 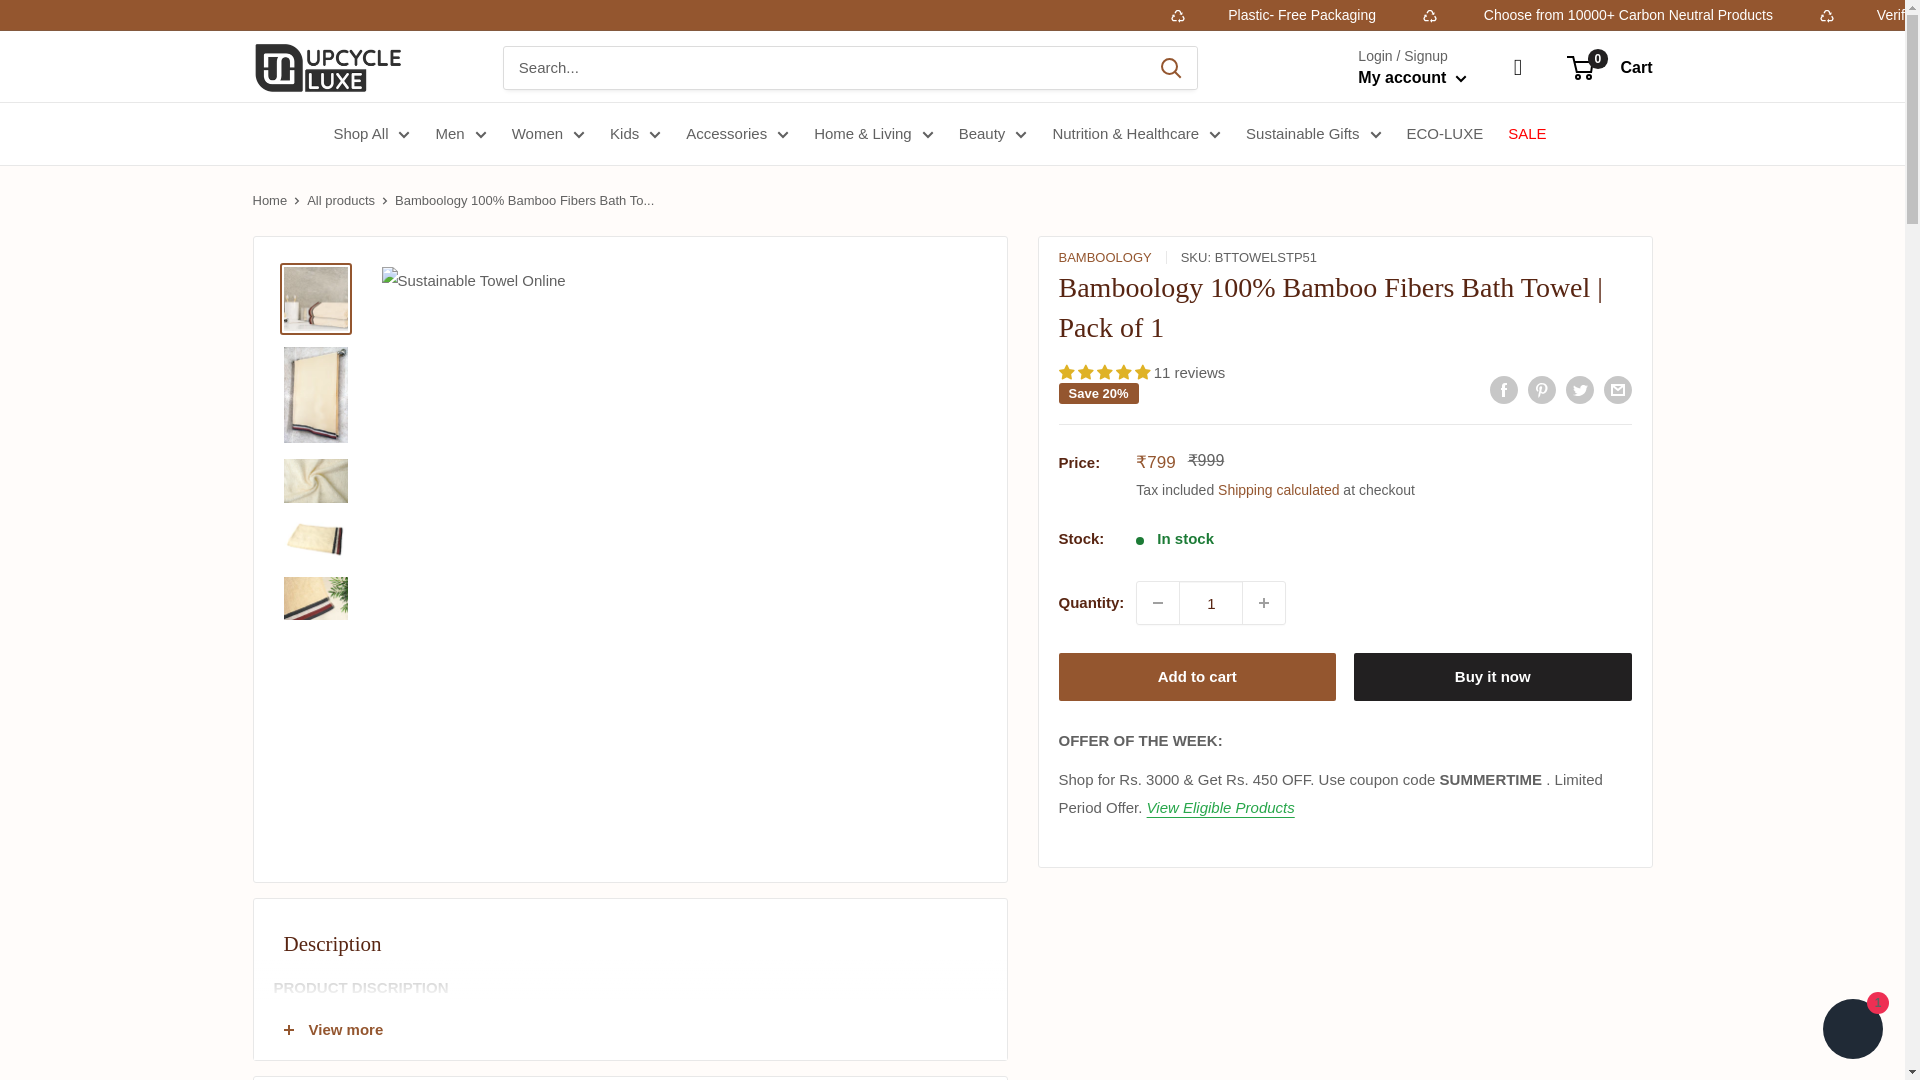 I want to click on Decrease quantity by 1, so click(x=1157, y=603).